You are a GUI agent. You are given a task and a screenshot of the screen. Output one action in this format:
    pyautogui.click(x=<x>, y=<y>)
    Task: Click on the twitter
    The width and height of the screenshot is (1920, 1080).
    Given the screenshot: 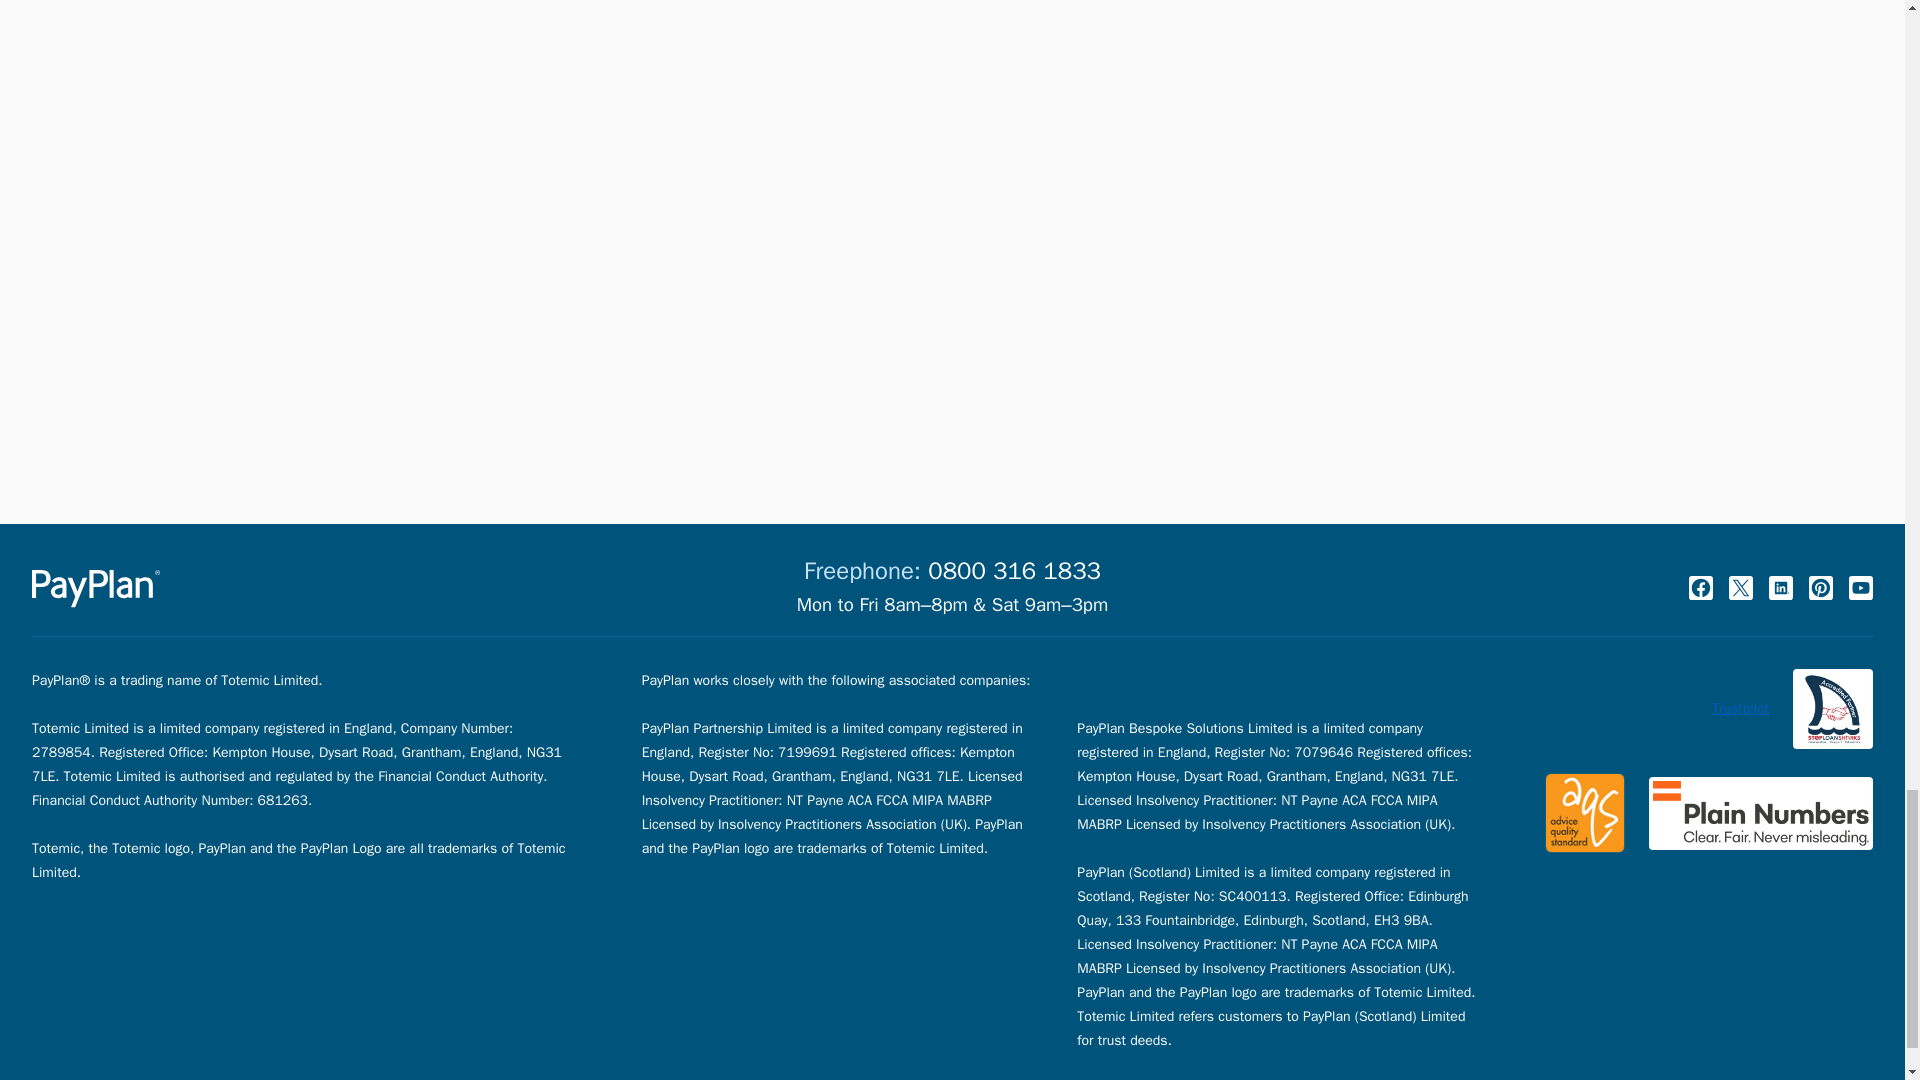 What is the action you would take?
    pyautogui.click(x=1740, y=588)
    